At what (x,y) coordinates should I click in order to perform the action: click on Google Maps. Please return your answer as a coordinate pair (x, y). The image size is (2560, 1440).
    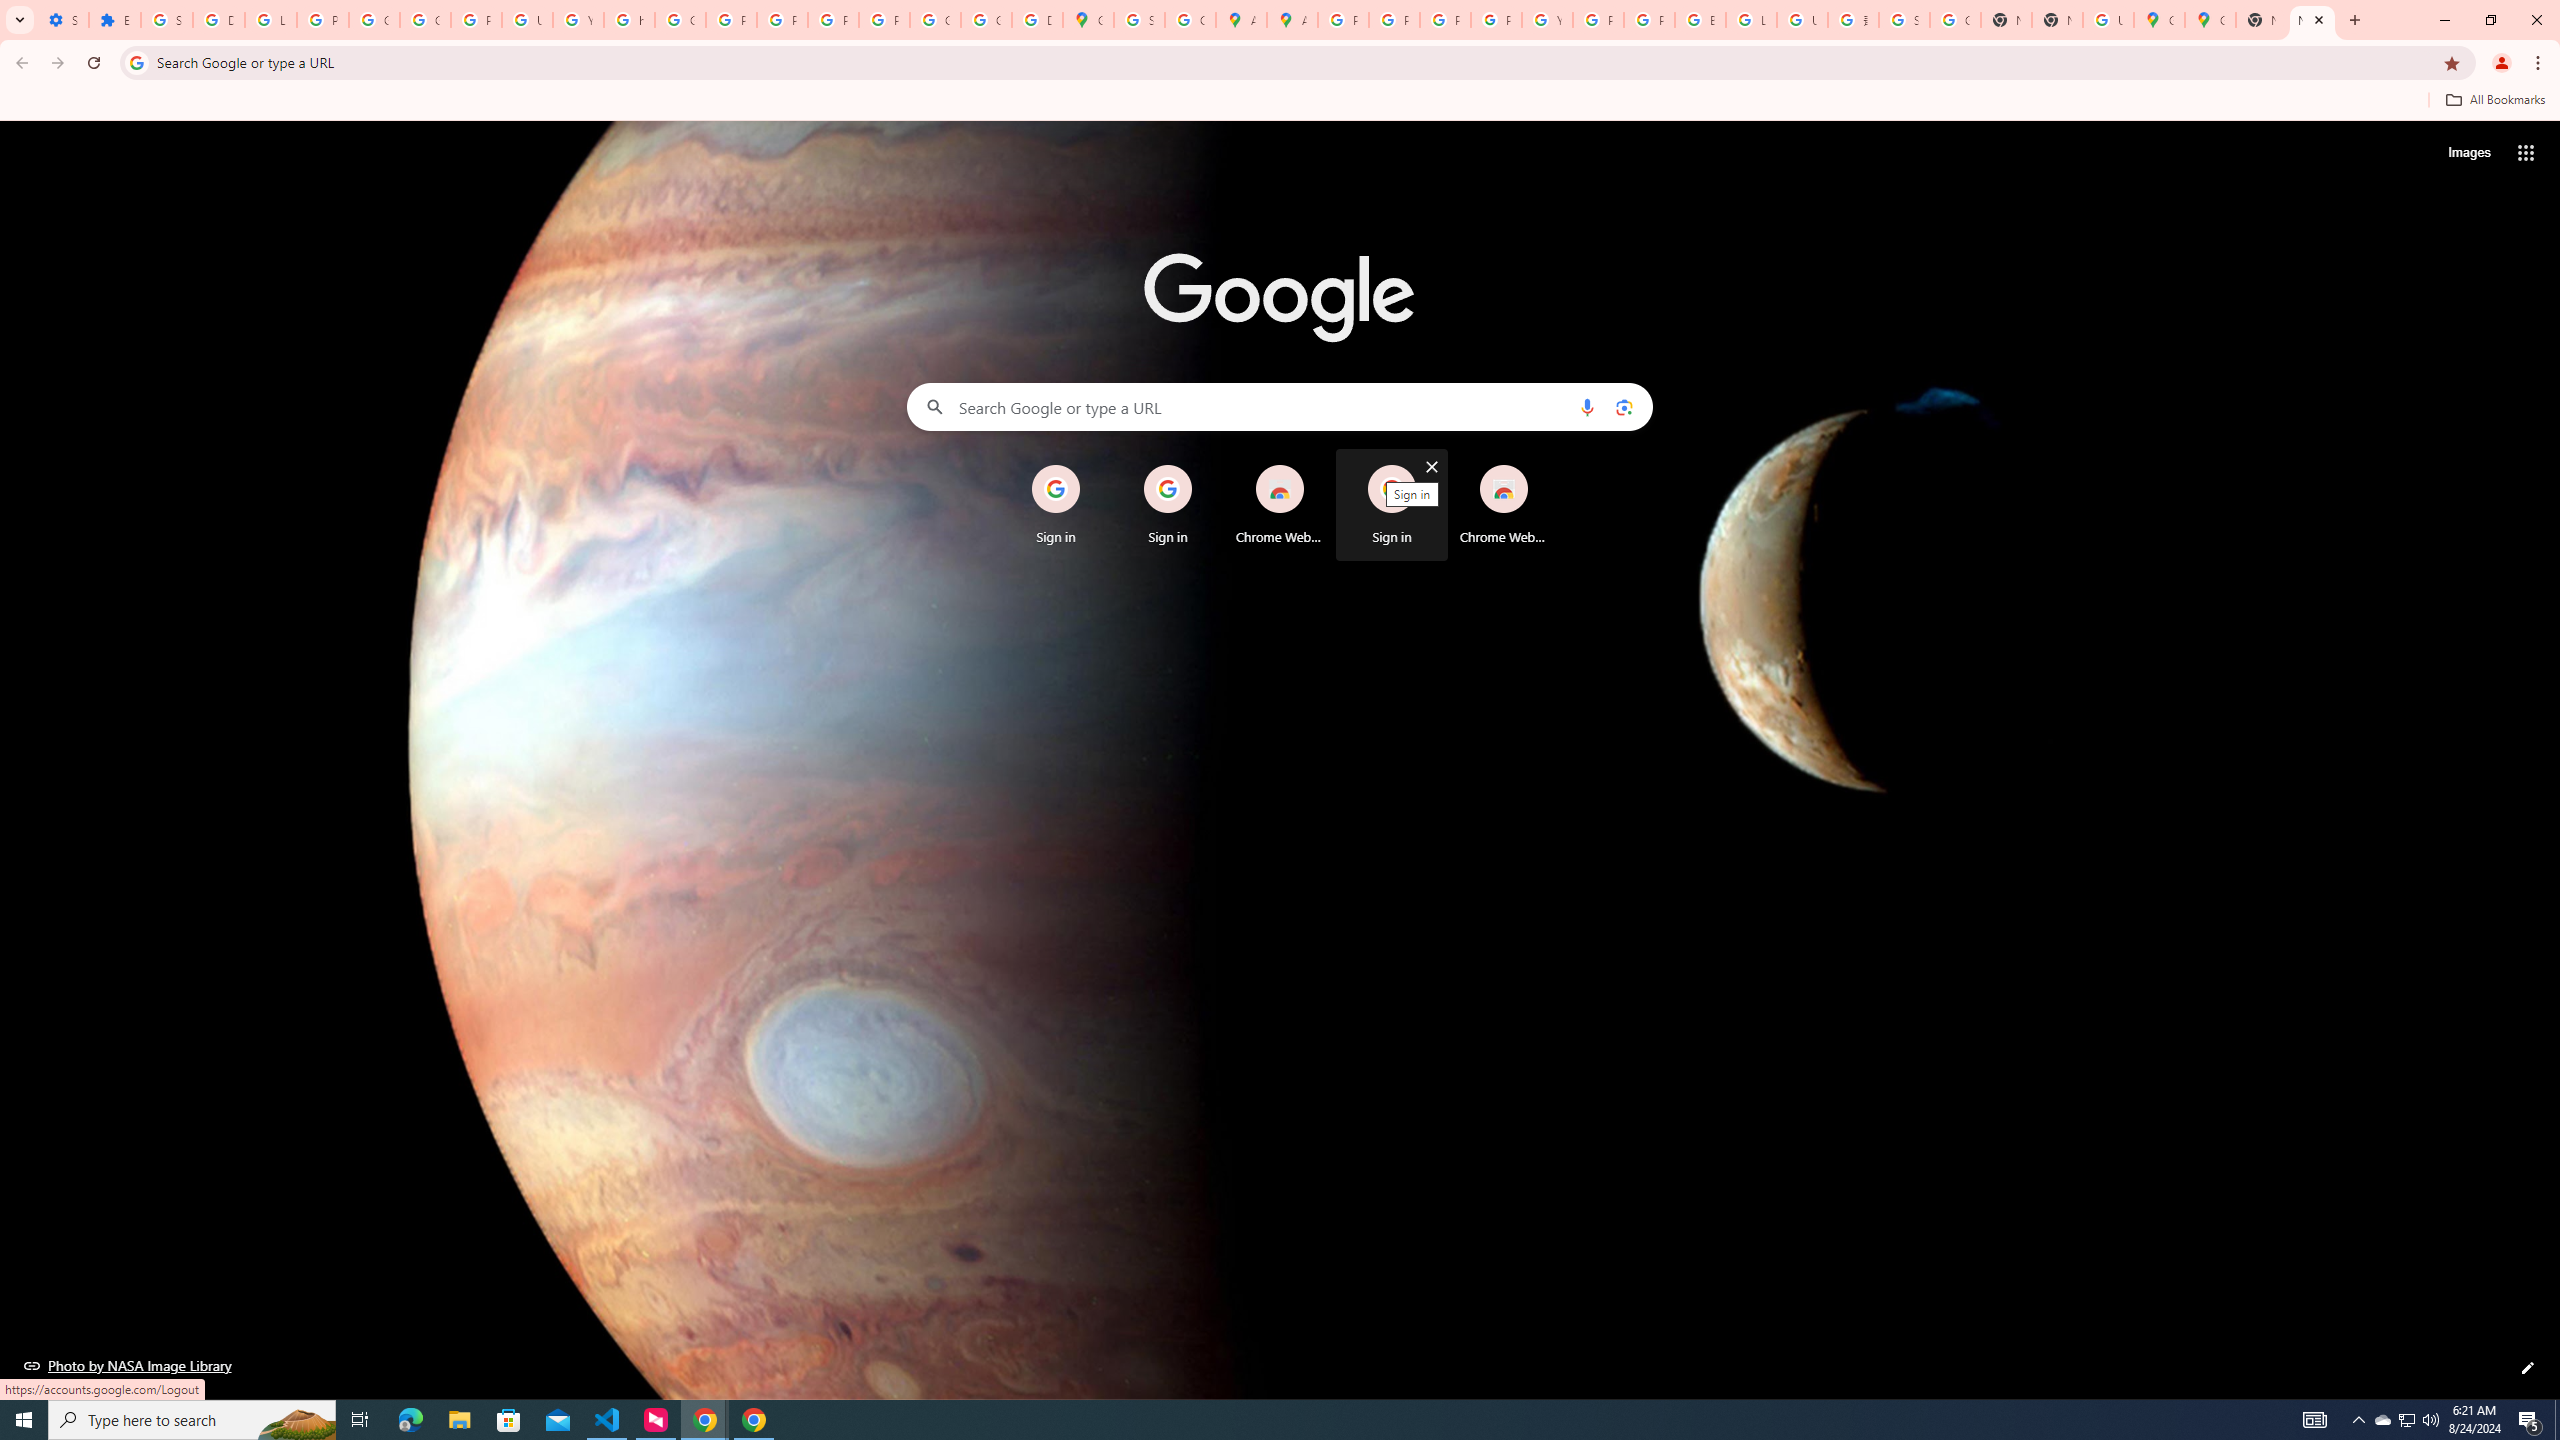
    Looking at the image, I should click on (1088, 20).